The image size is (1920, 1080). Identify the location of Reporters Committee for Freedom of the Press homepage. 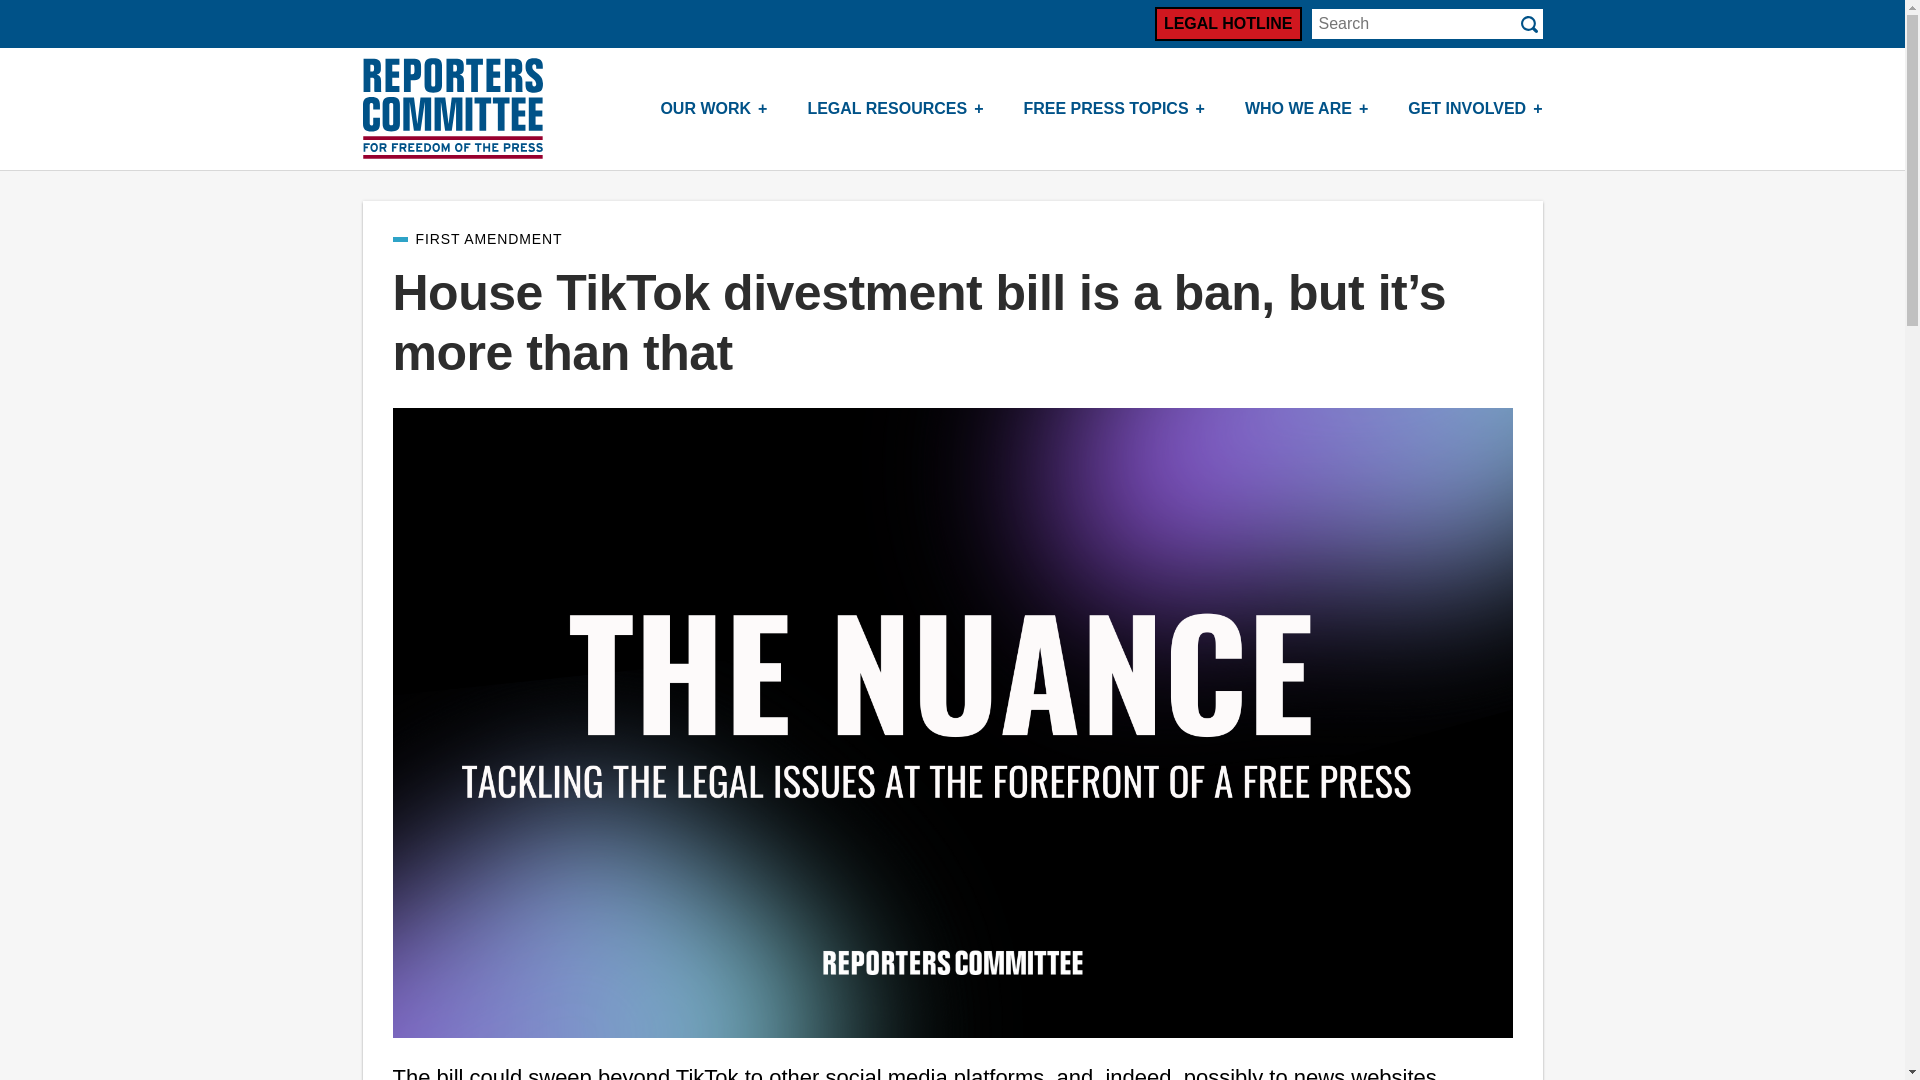
(452, 108).